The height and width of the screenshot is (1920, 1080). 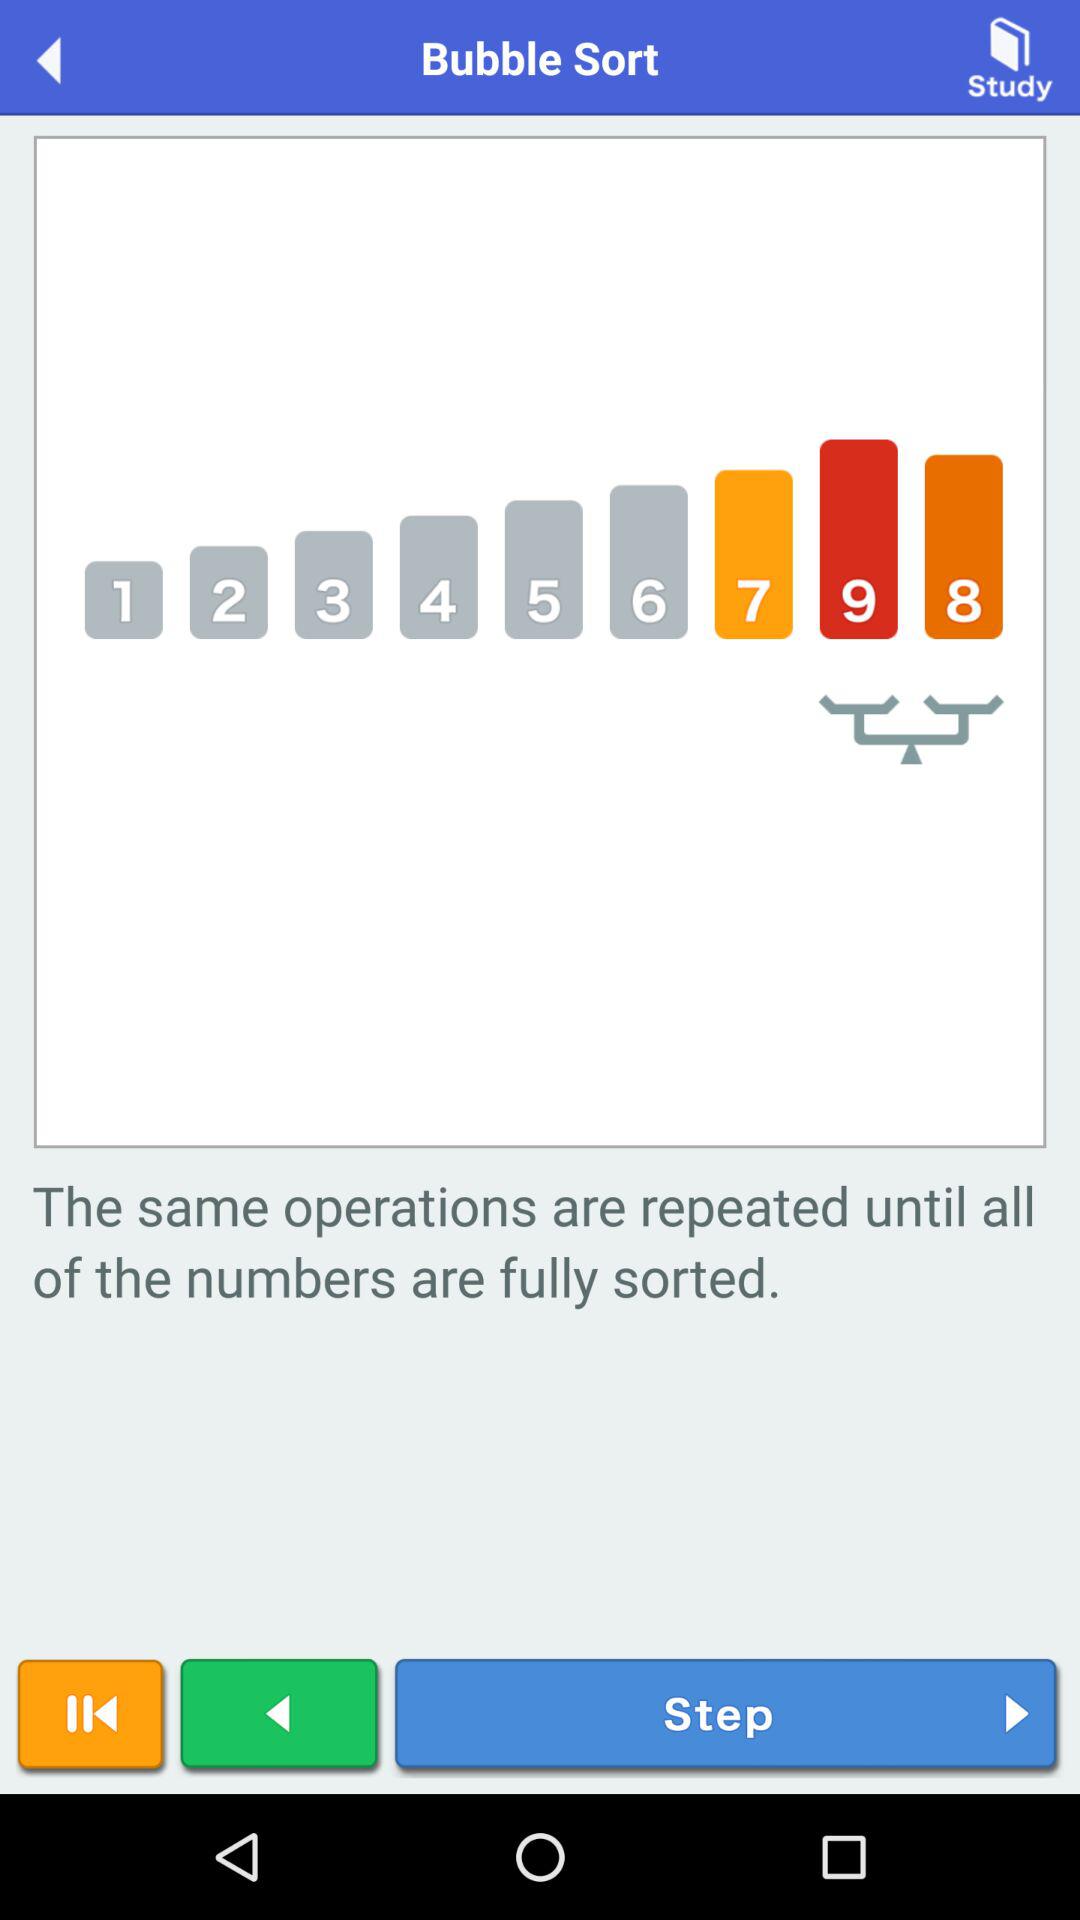 What do you see at coordinates (1010, 56) in the screenshot?
I see `choose icon to the right of the bubble sort icon` at bounding box center [1010, 56].